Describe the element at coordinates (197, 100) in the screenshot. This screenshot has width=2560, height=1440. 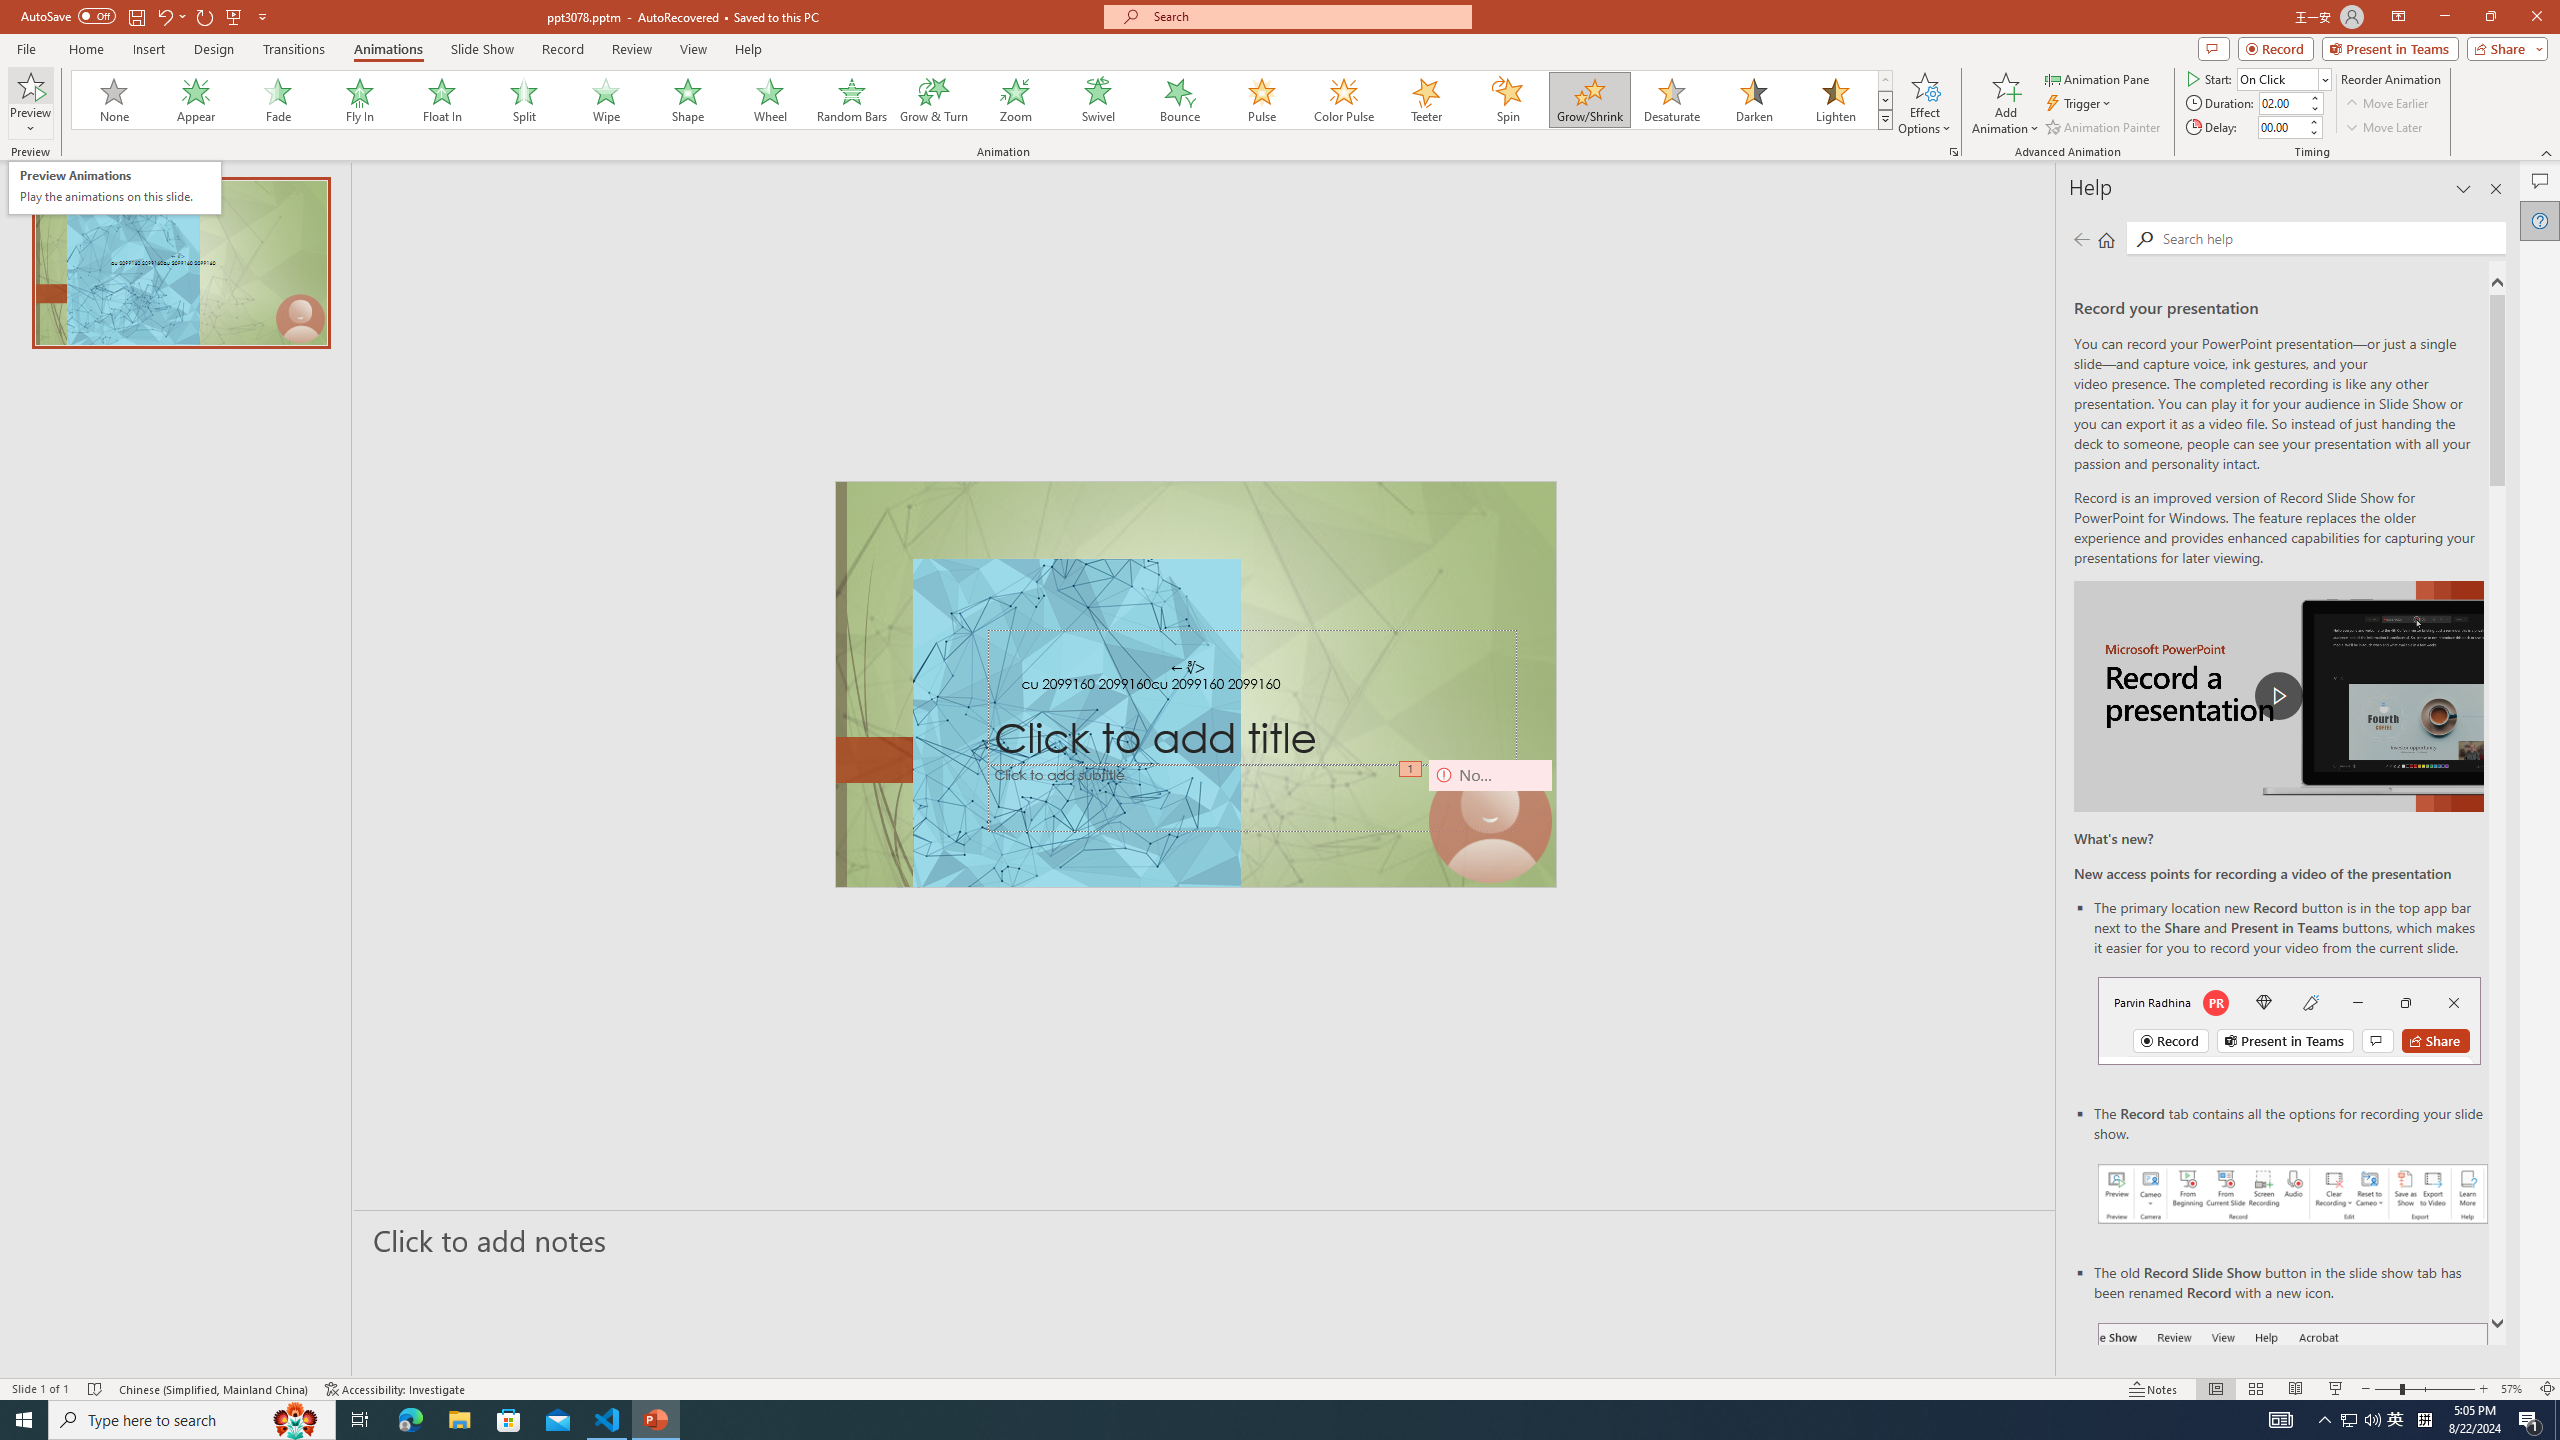
I see `Appear` at that location.